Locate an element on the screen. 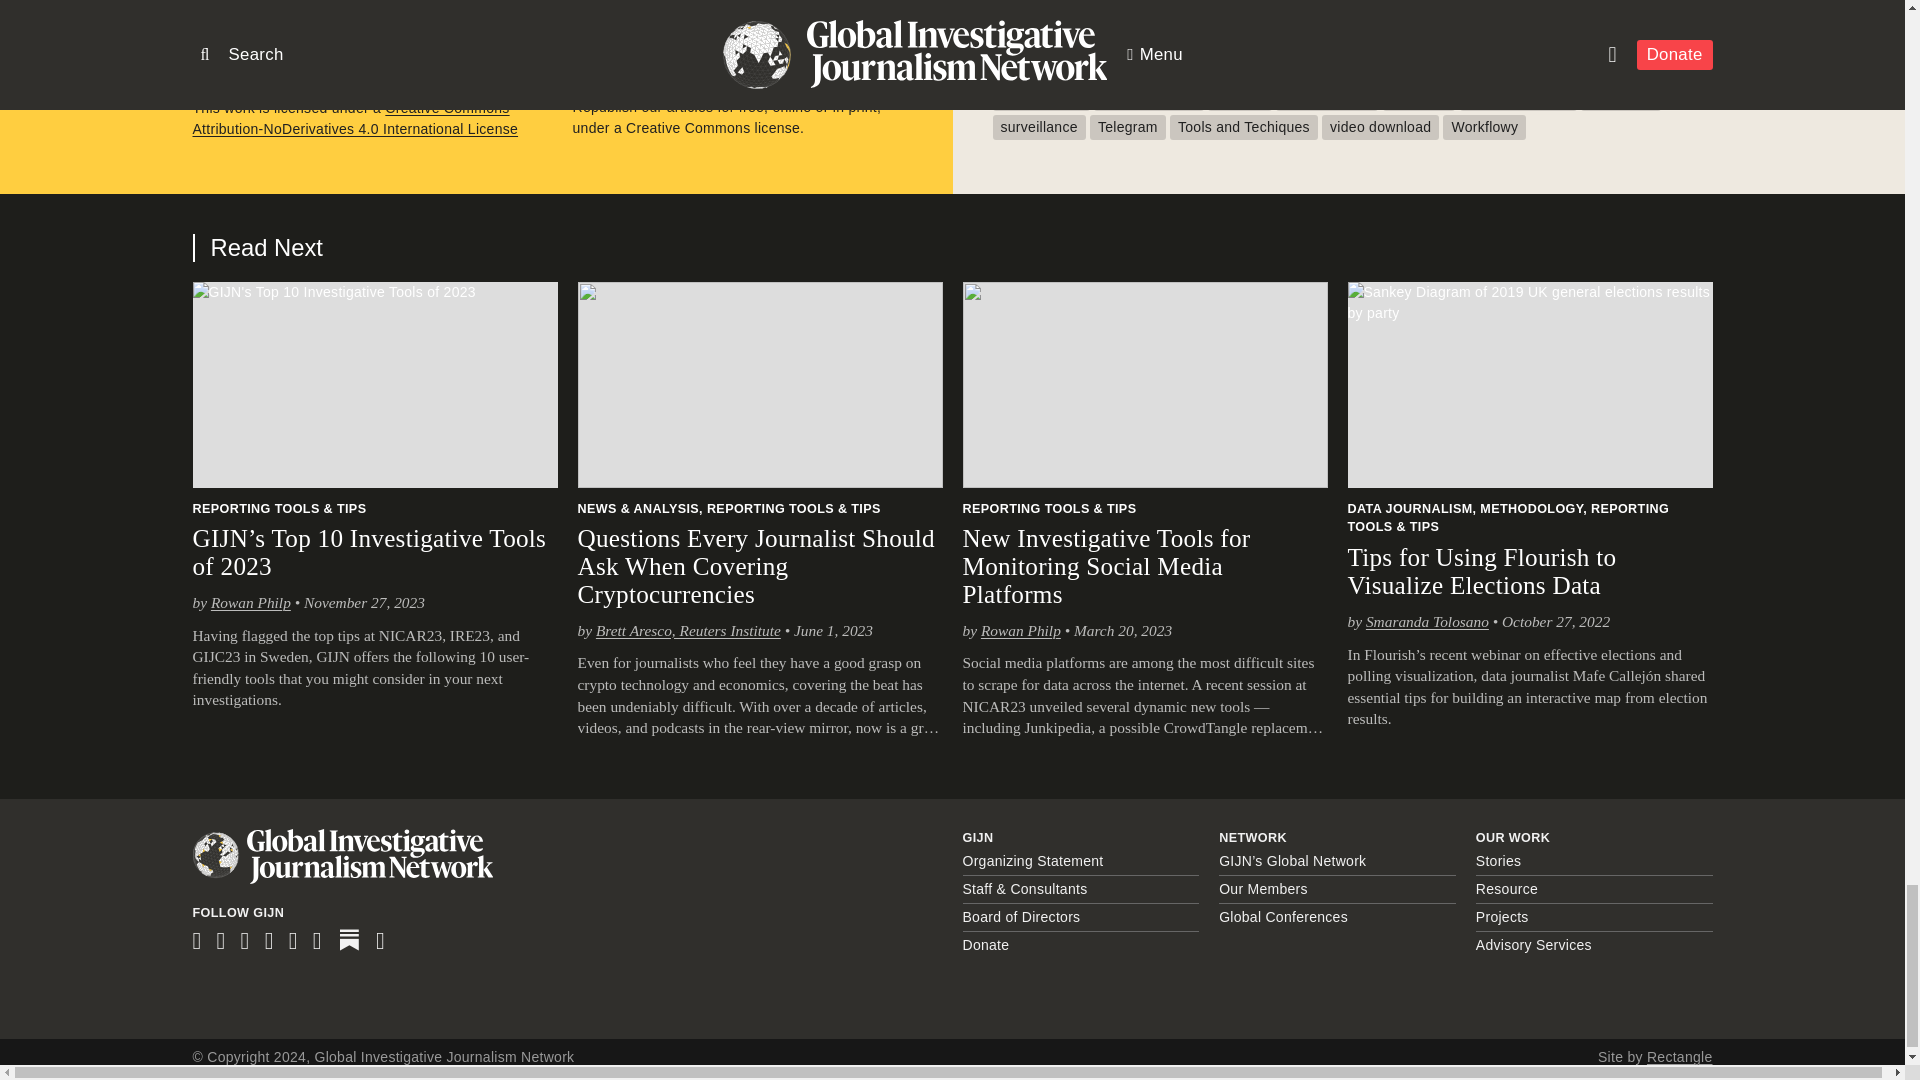 The width and height of the screenshot is (1920, 1080). Read other stories tagged with Workflowy is located at coordinates (1484, 127).